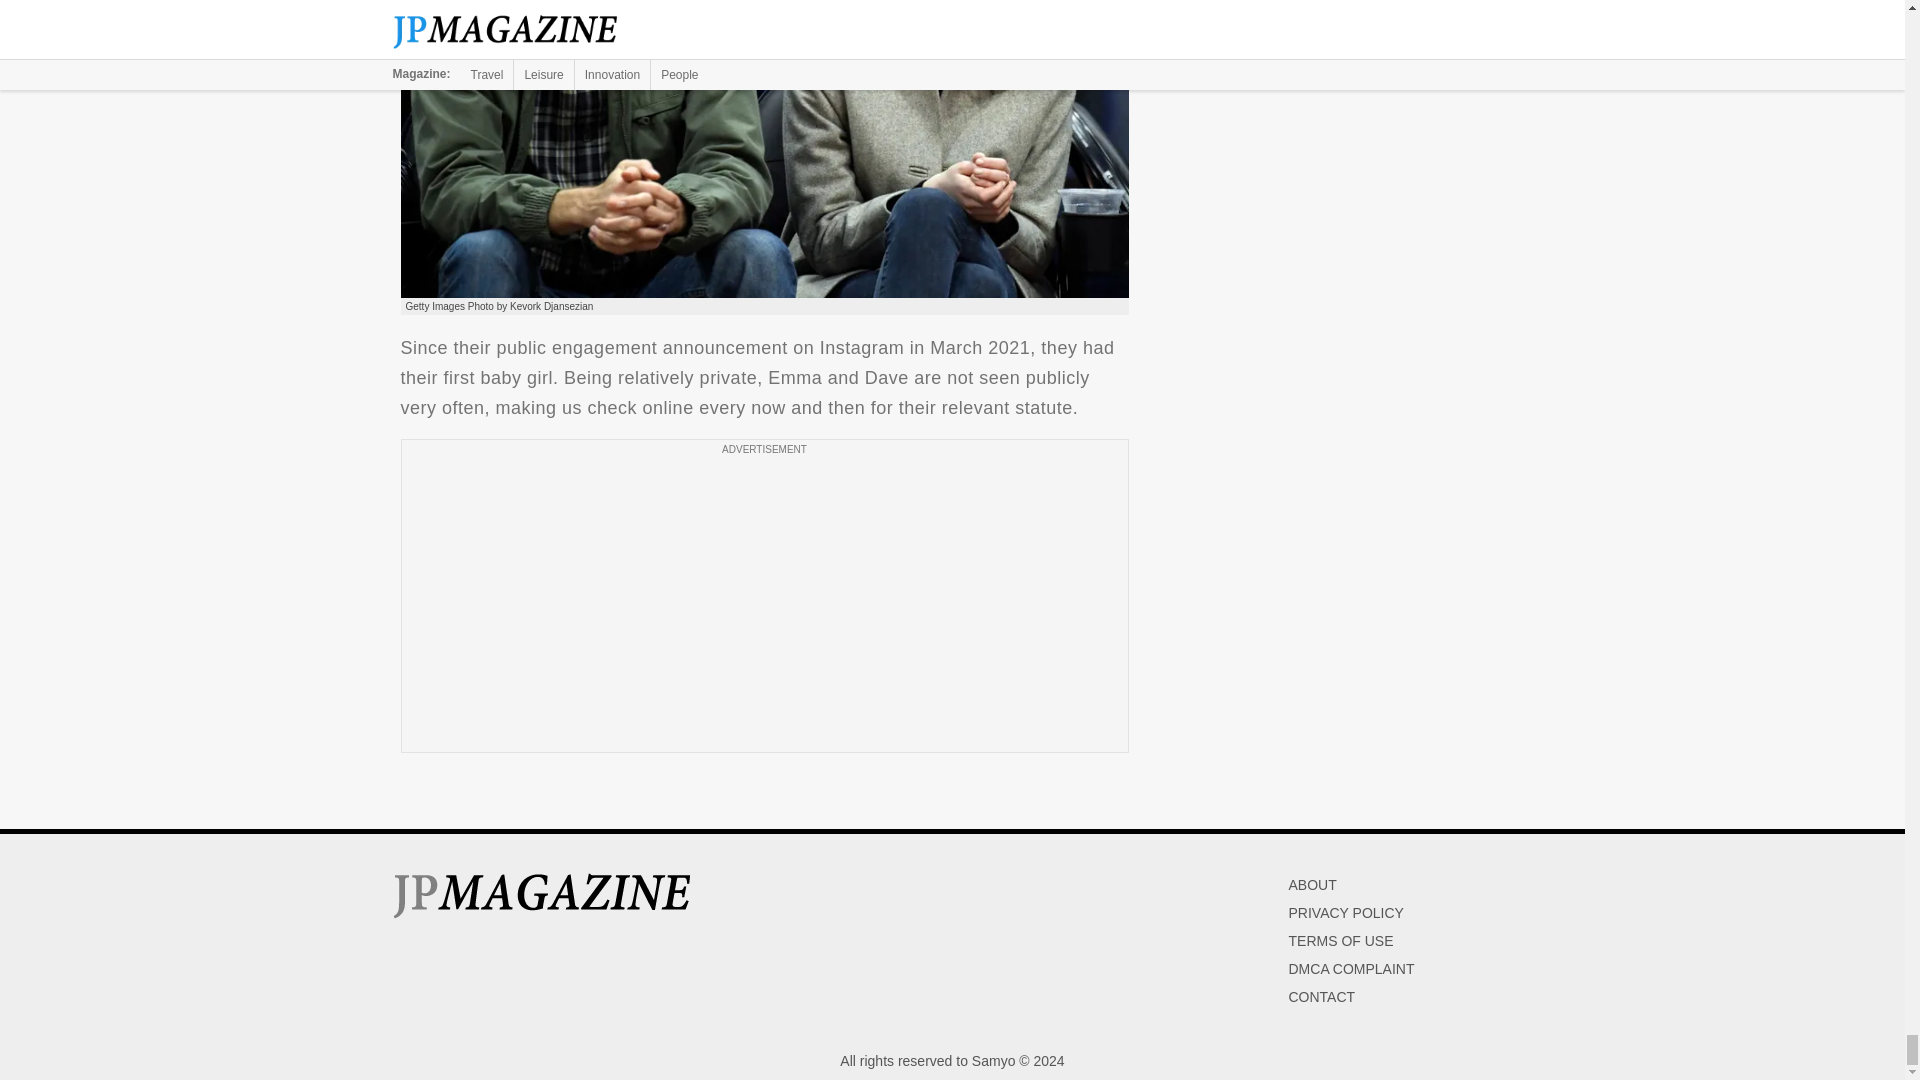 The height and width of the screenshot is (1080, 1920). Describe the element at coordinates (1340, 941) in the screenshot. I see `TERMS OF USE` at that location.